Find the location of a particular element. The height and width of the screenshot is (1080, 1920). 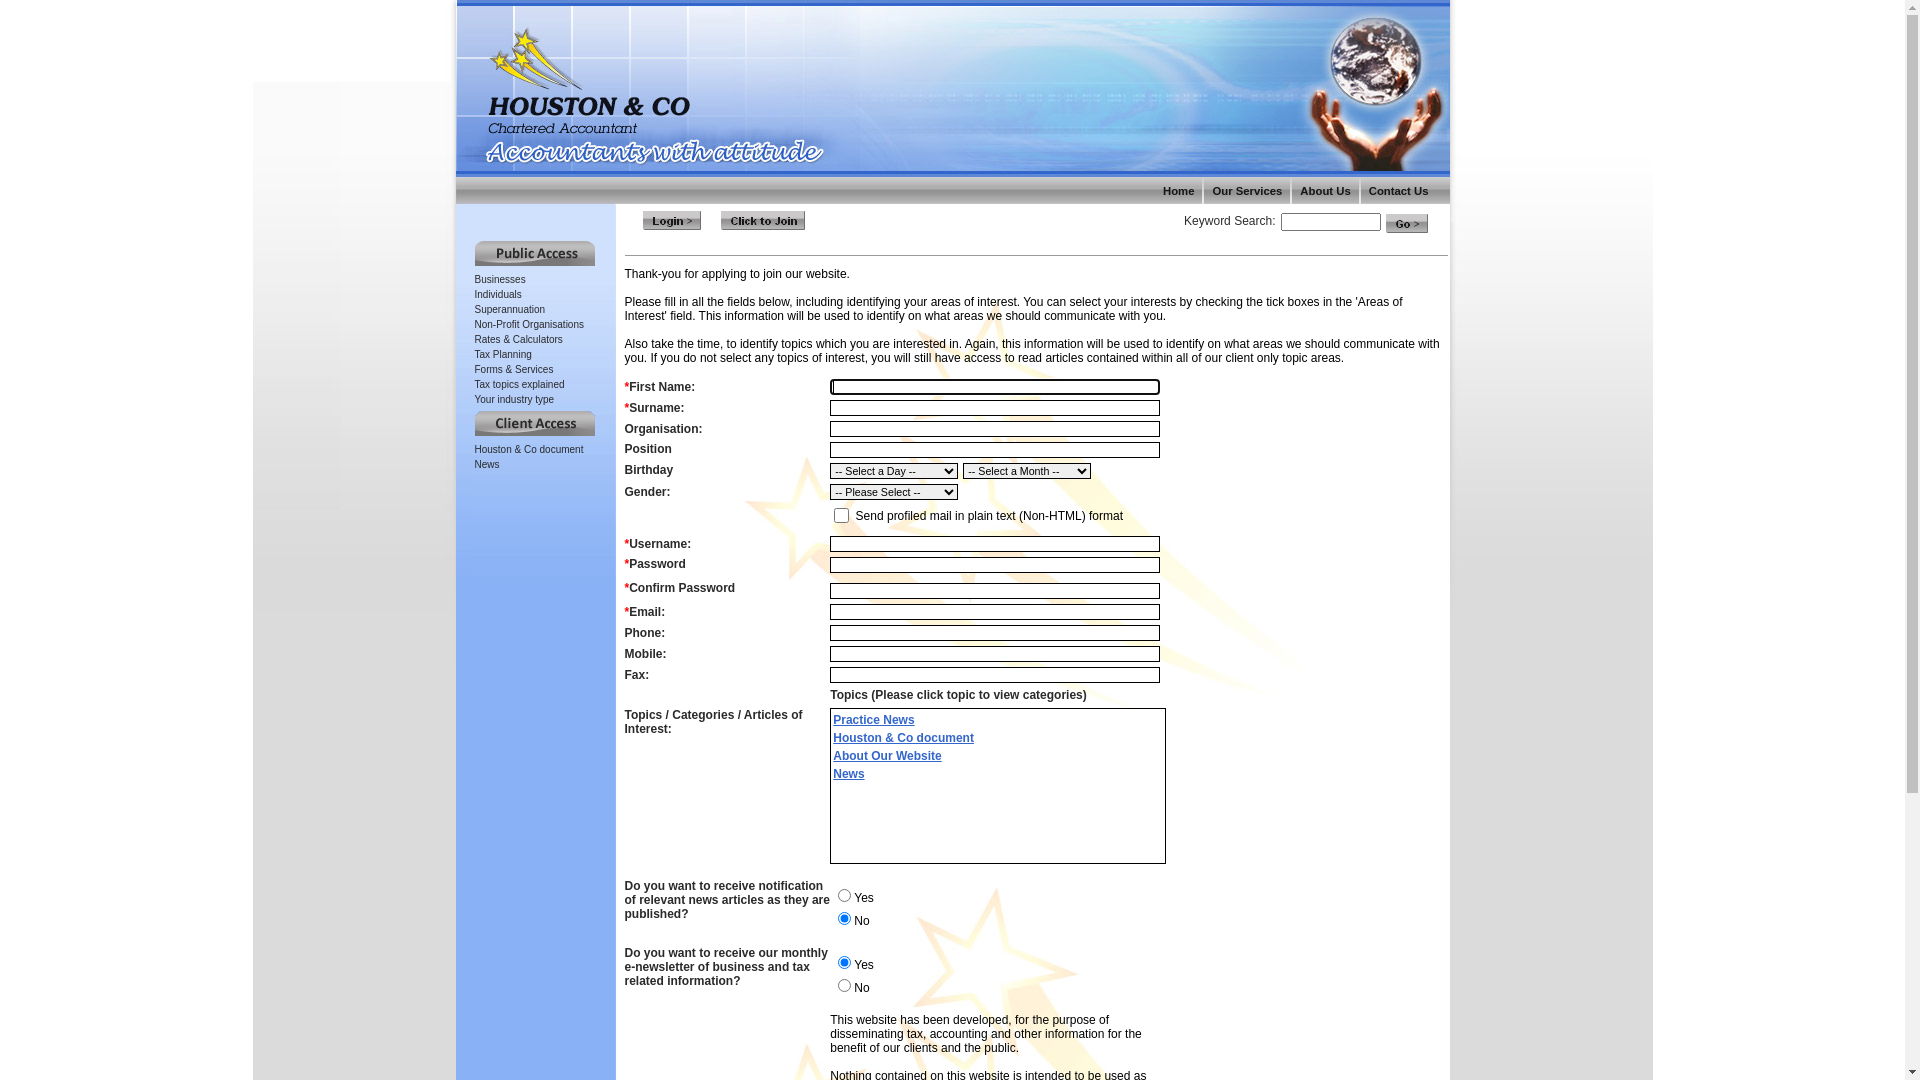

No is located at coordinates (844, 986).